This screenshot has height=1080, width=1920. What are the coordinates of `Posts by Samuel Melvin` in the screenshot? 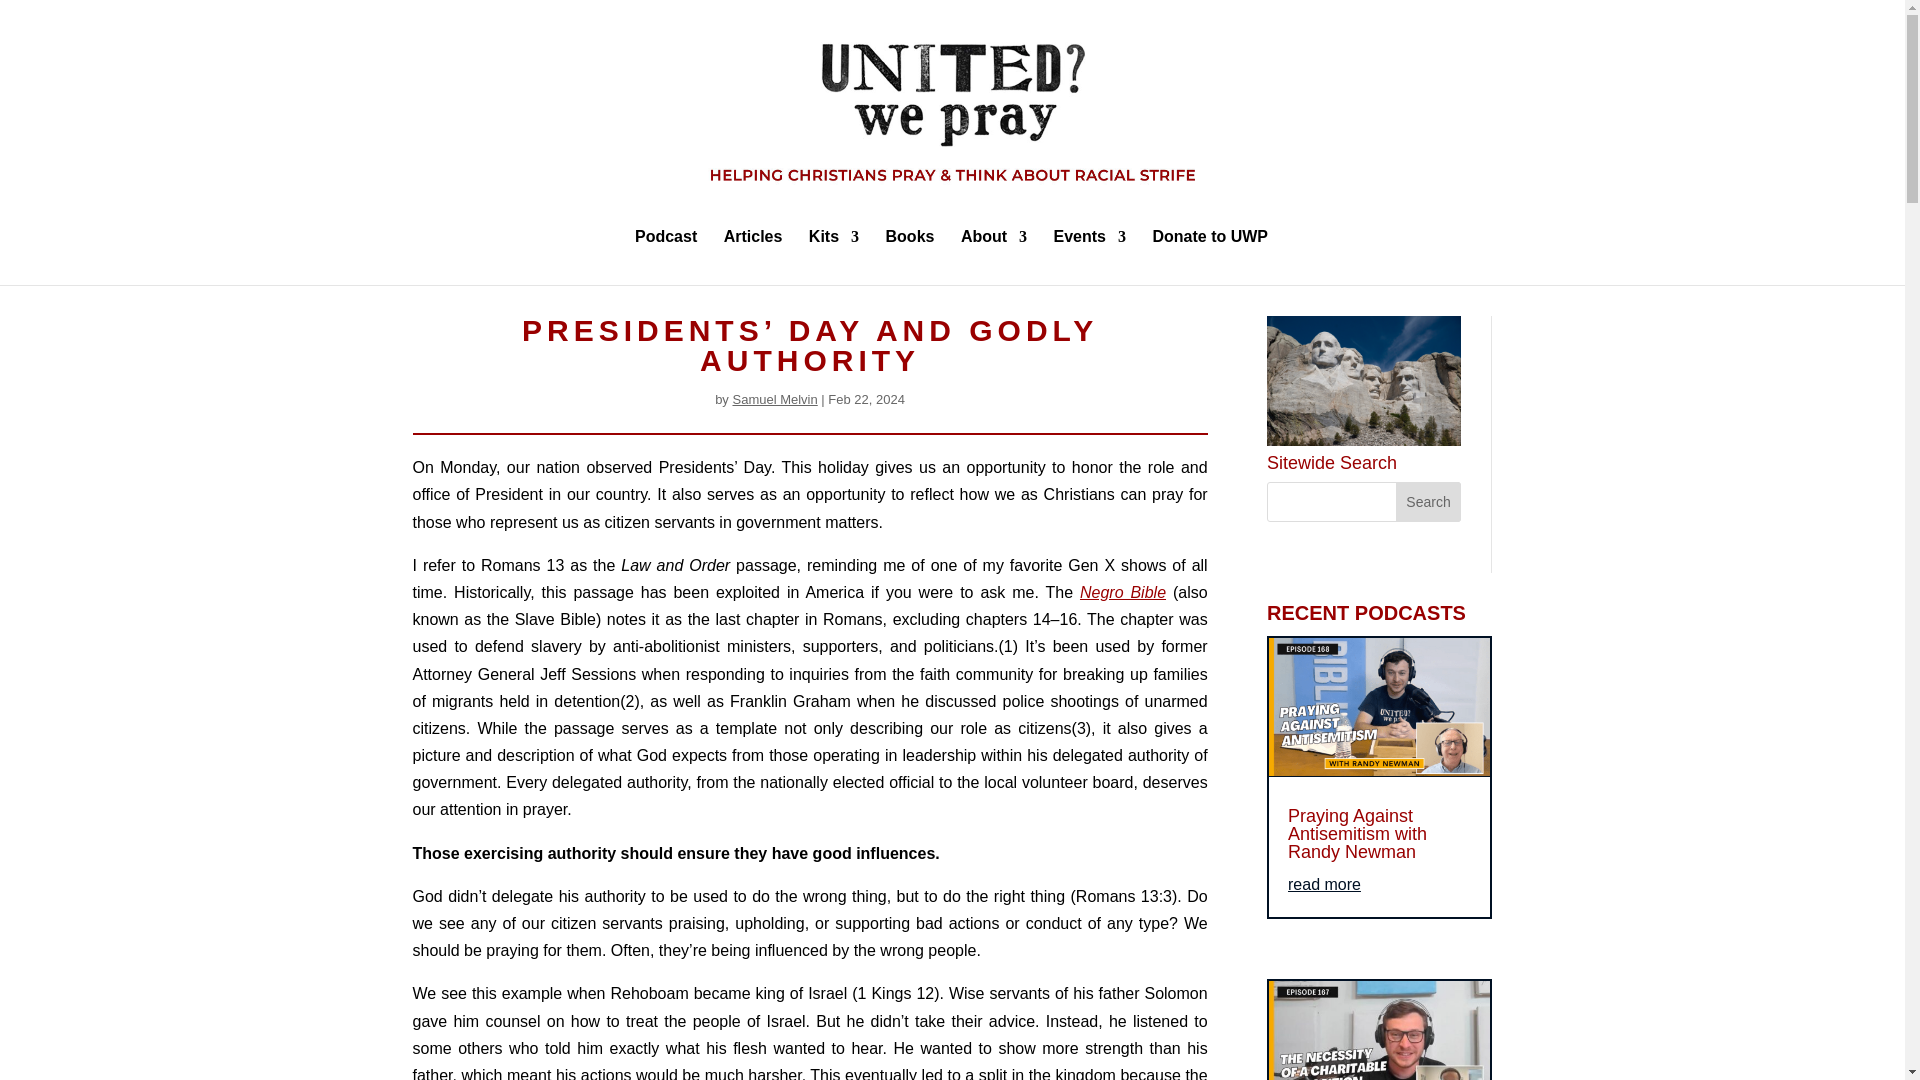 It's located at (774, 400).